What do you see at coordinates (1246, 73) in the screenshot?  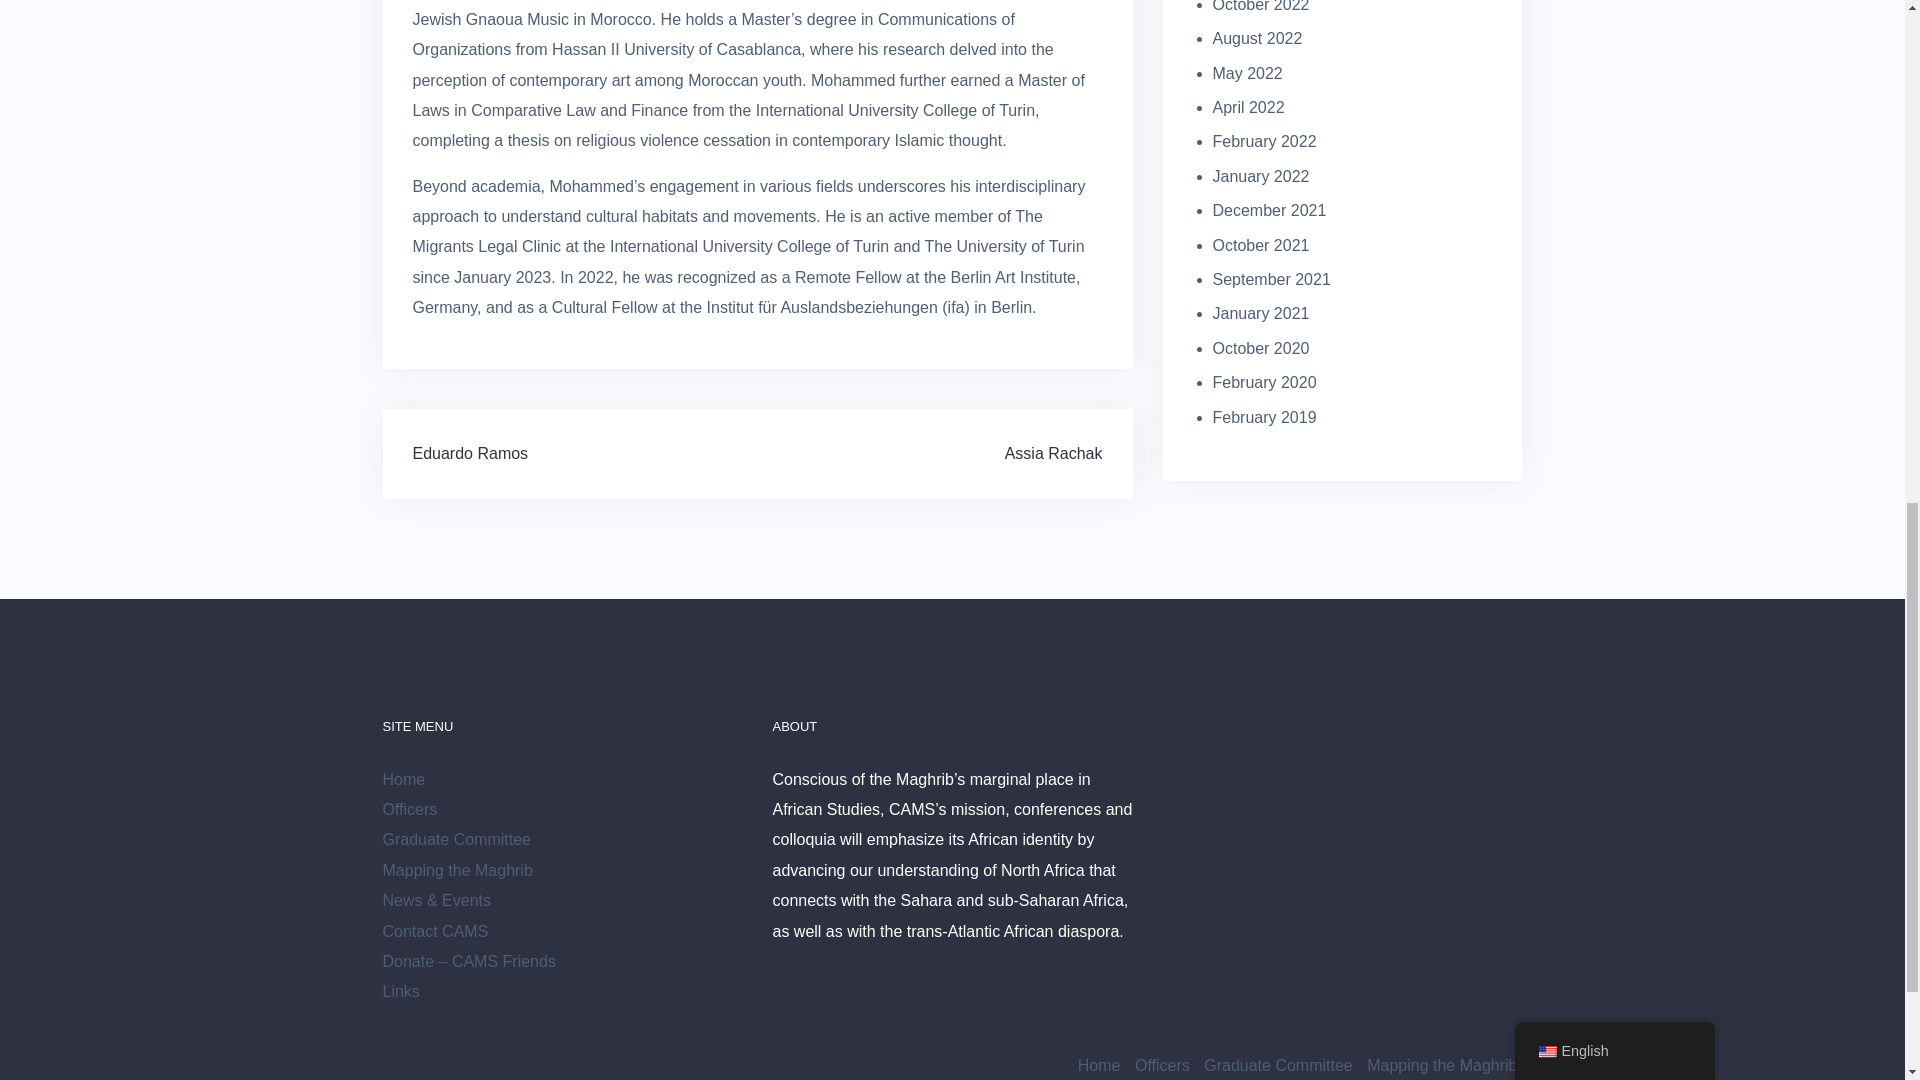 I see `May 2022` at bounding box center [1246, 73].